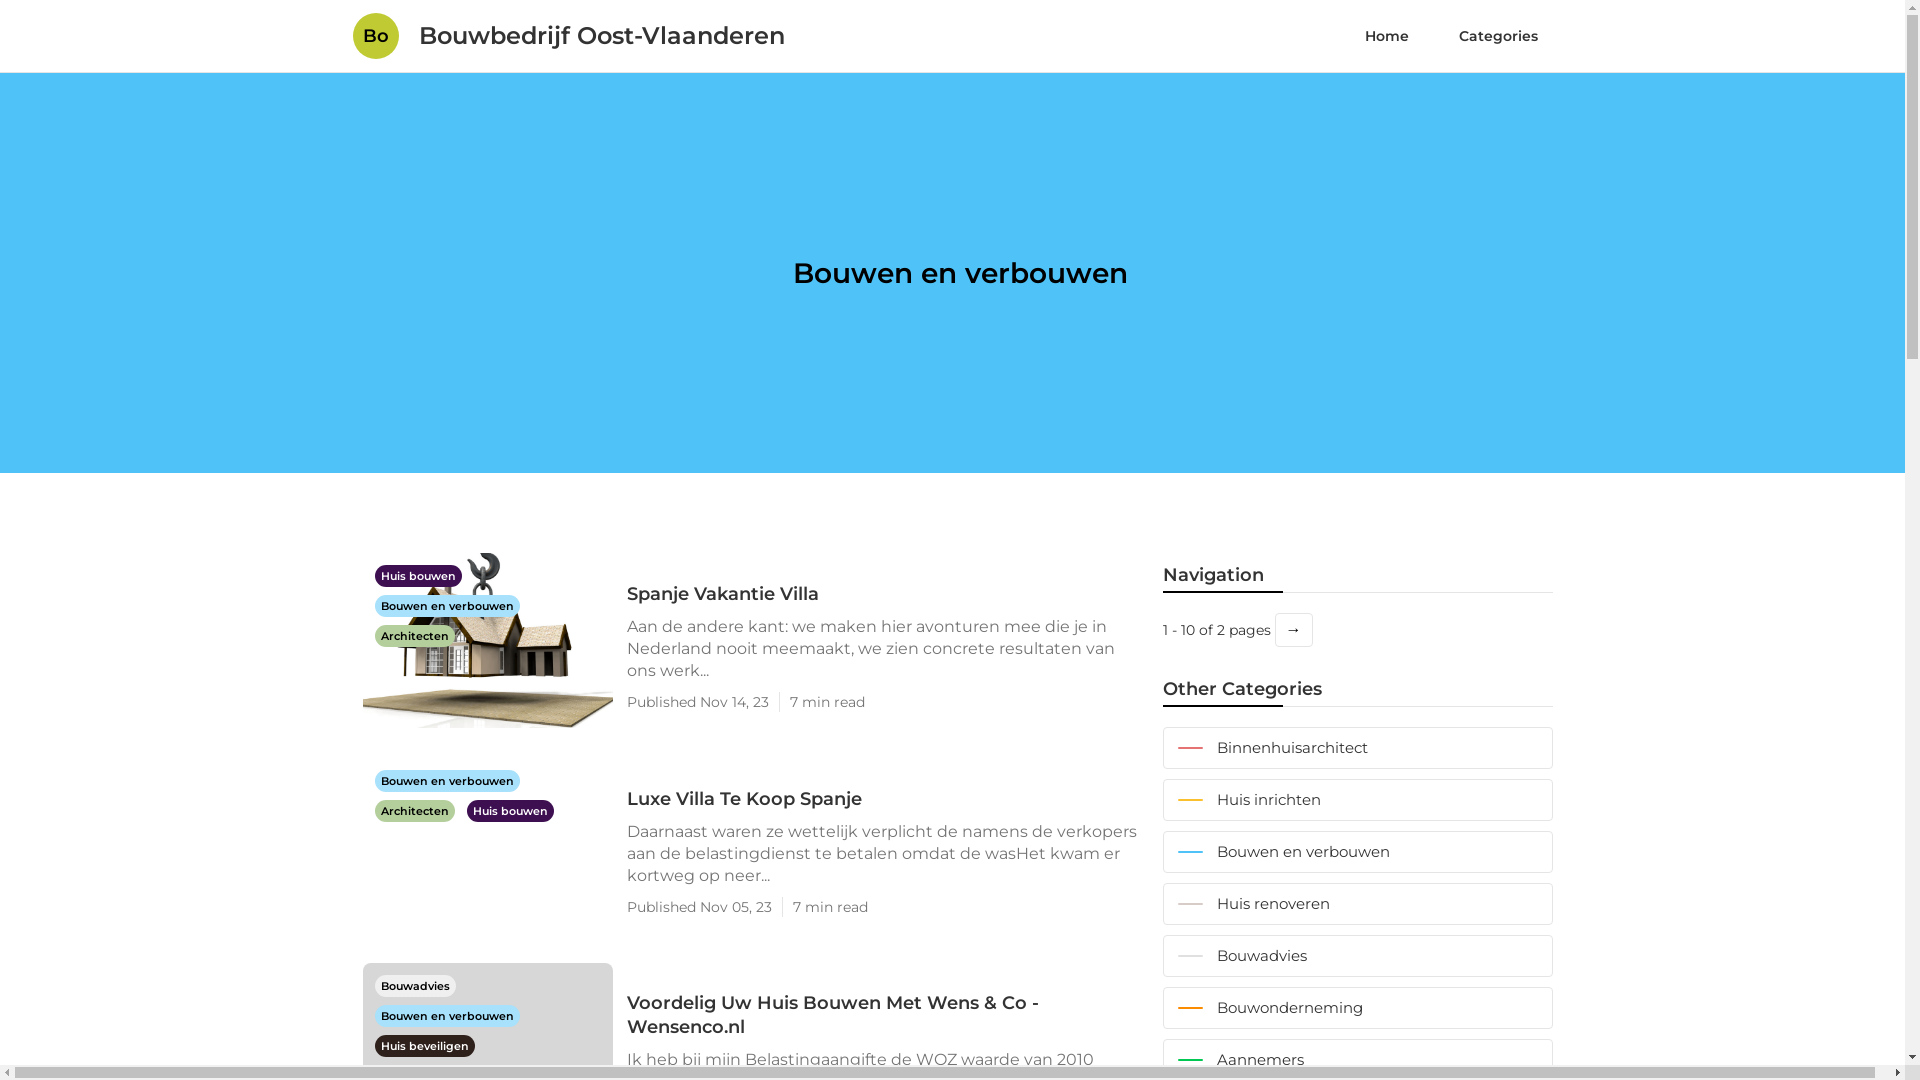 The image size is (1920, 1080). I want to click on Architecten, so click(416, 810).